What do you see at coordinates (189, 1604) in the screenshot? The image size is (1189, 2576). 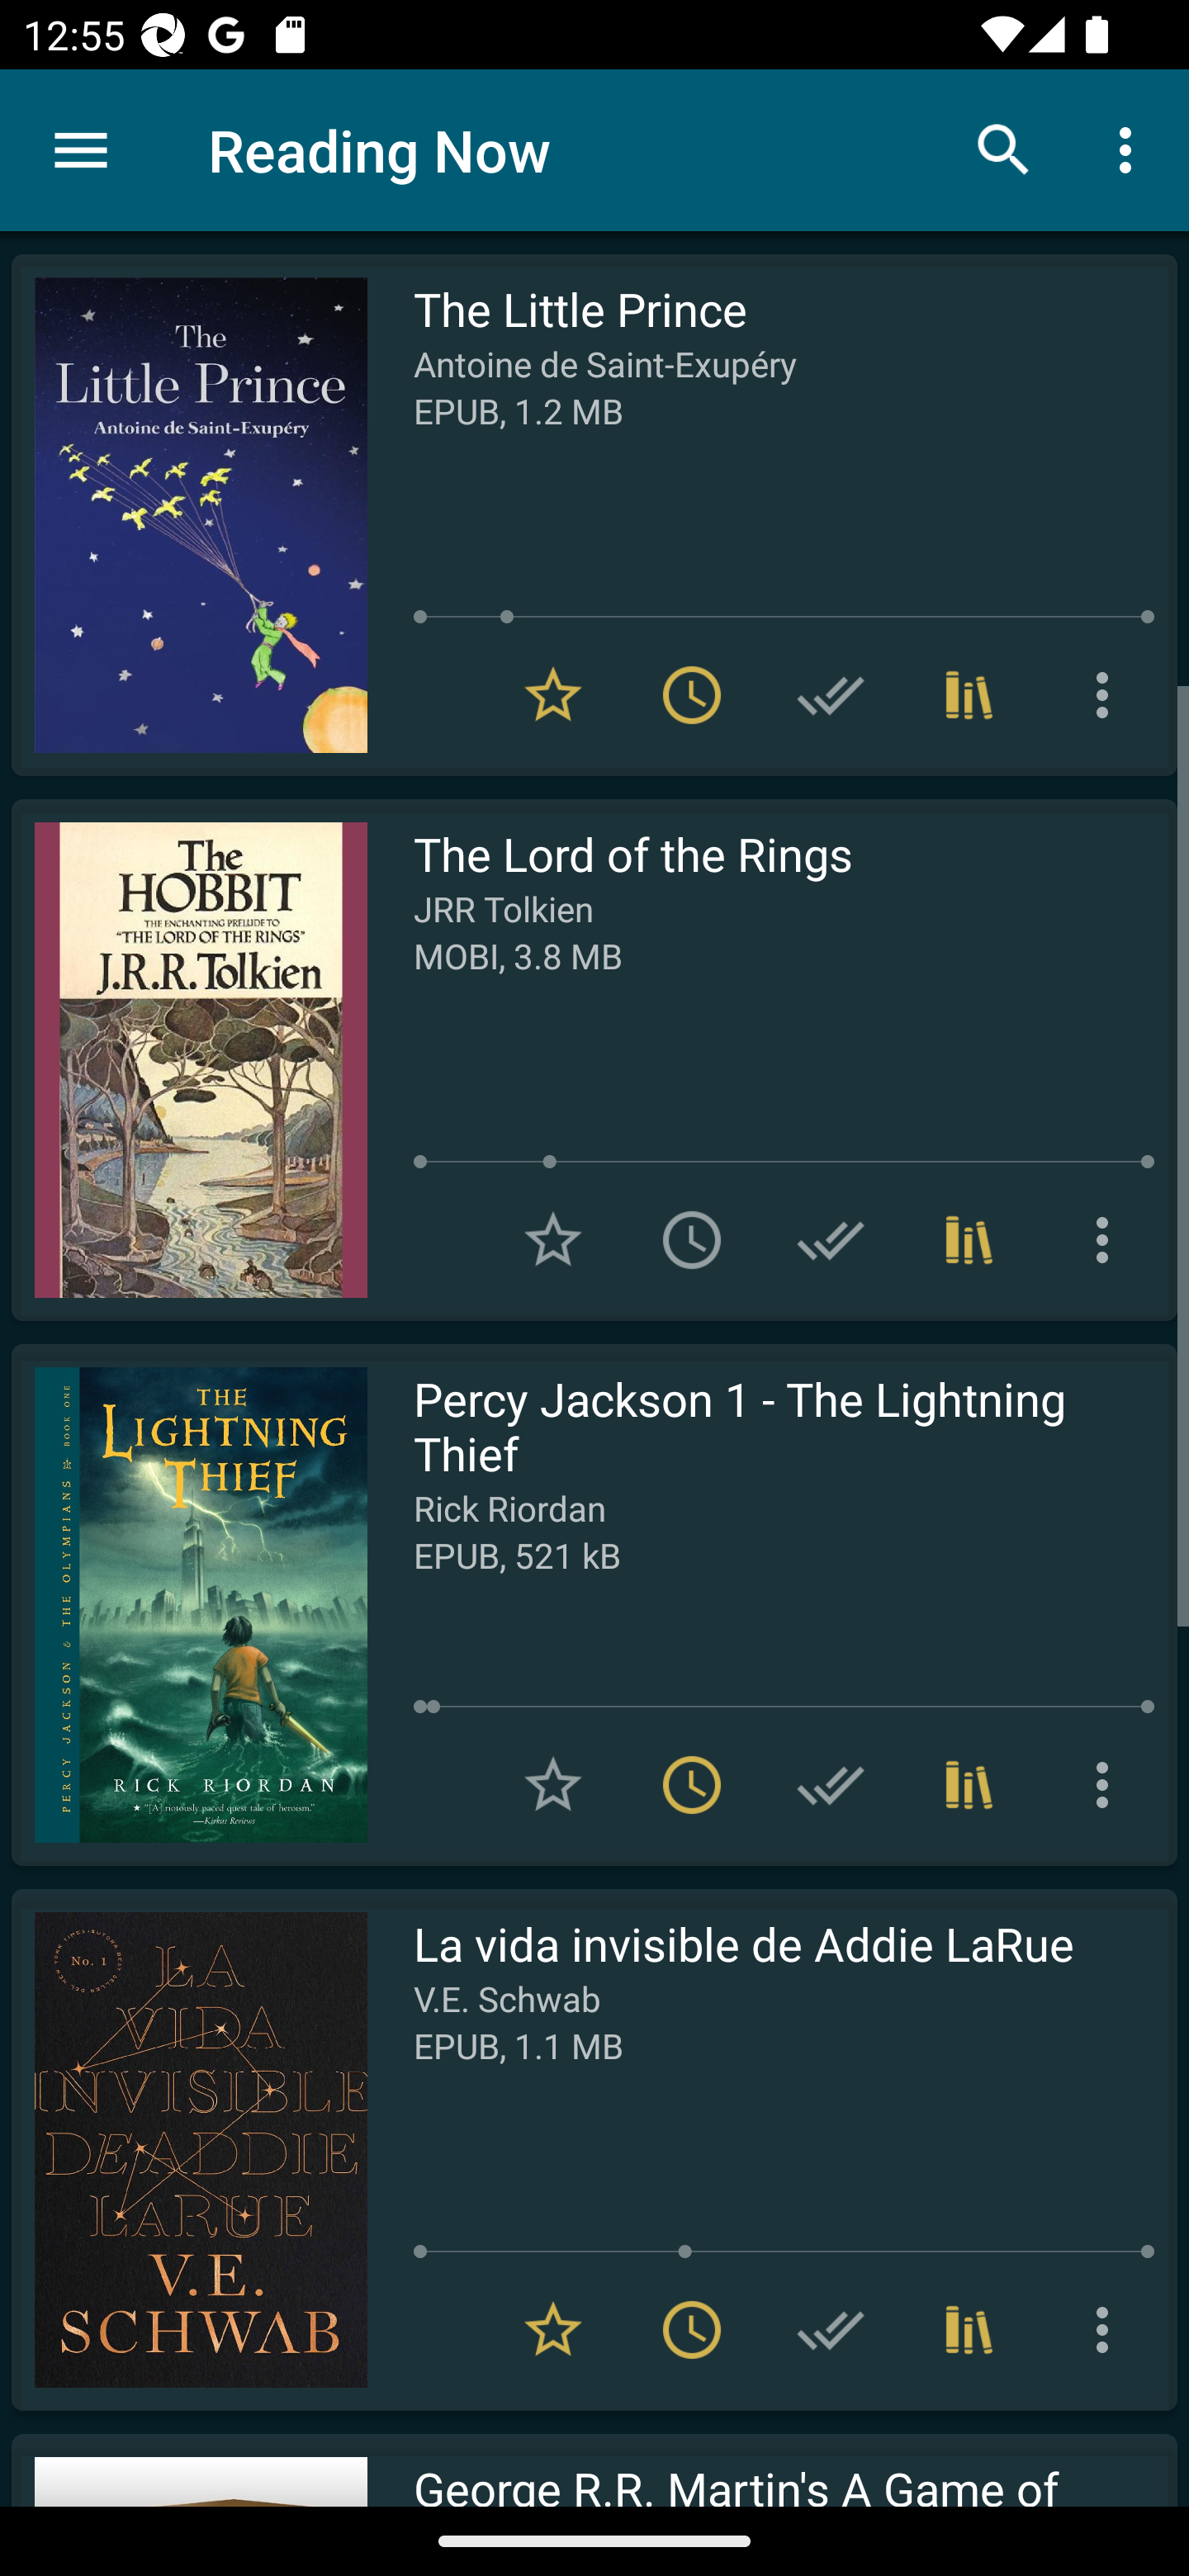 I see `Read Percy Jackson 1 - The Lightning Thief` at bounding box center [189, 1604].